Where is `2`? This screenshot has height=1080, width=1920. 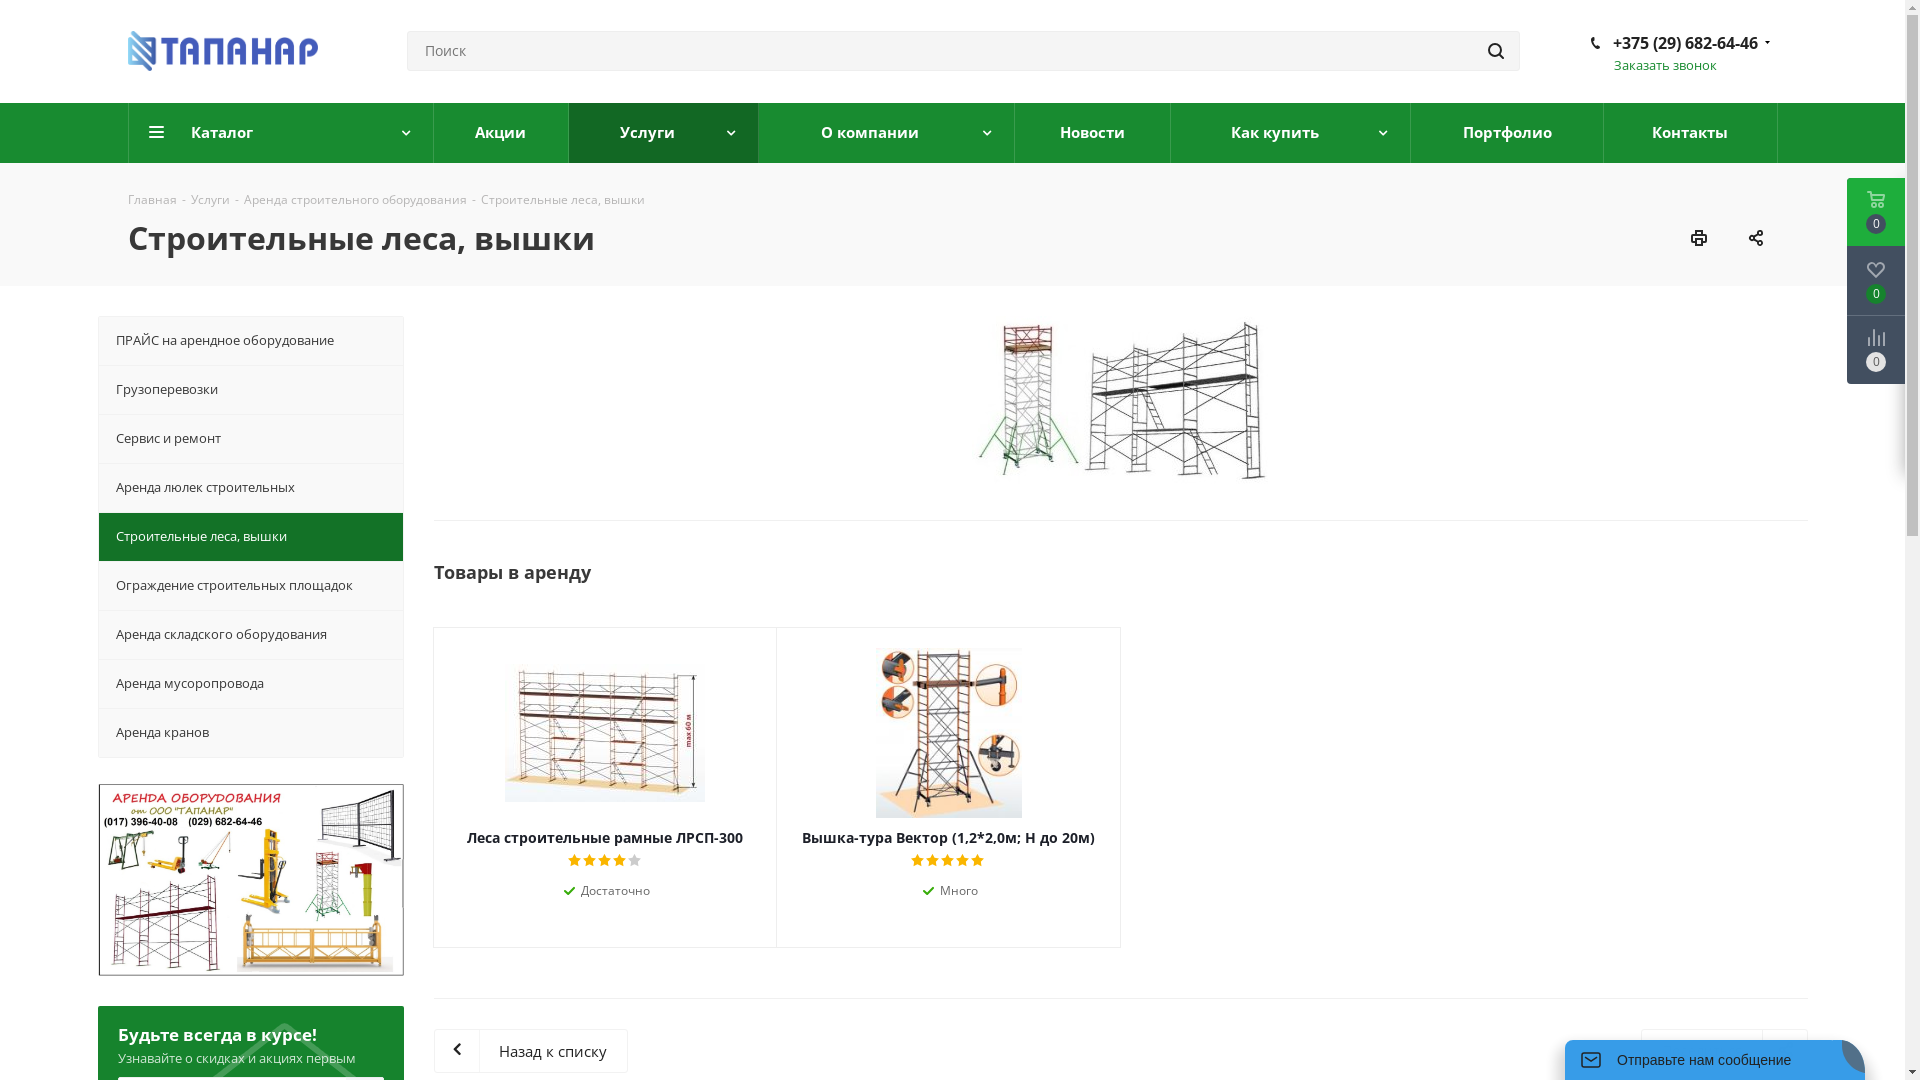 2 is located at coordinates (590, 861).